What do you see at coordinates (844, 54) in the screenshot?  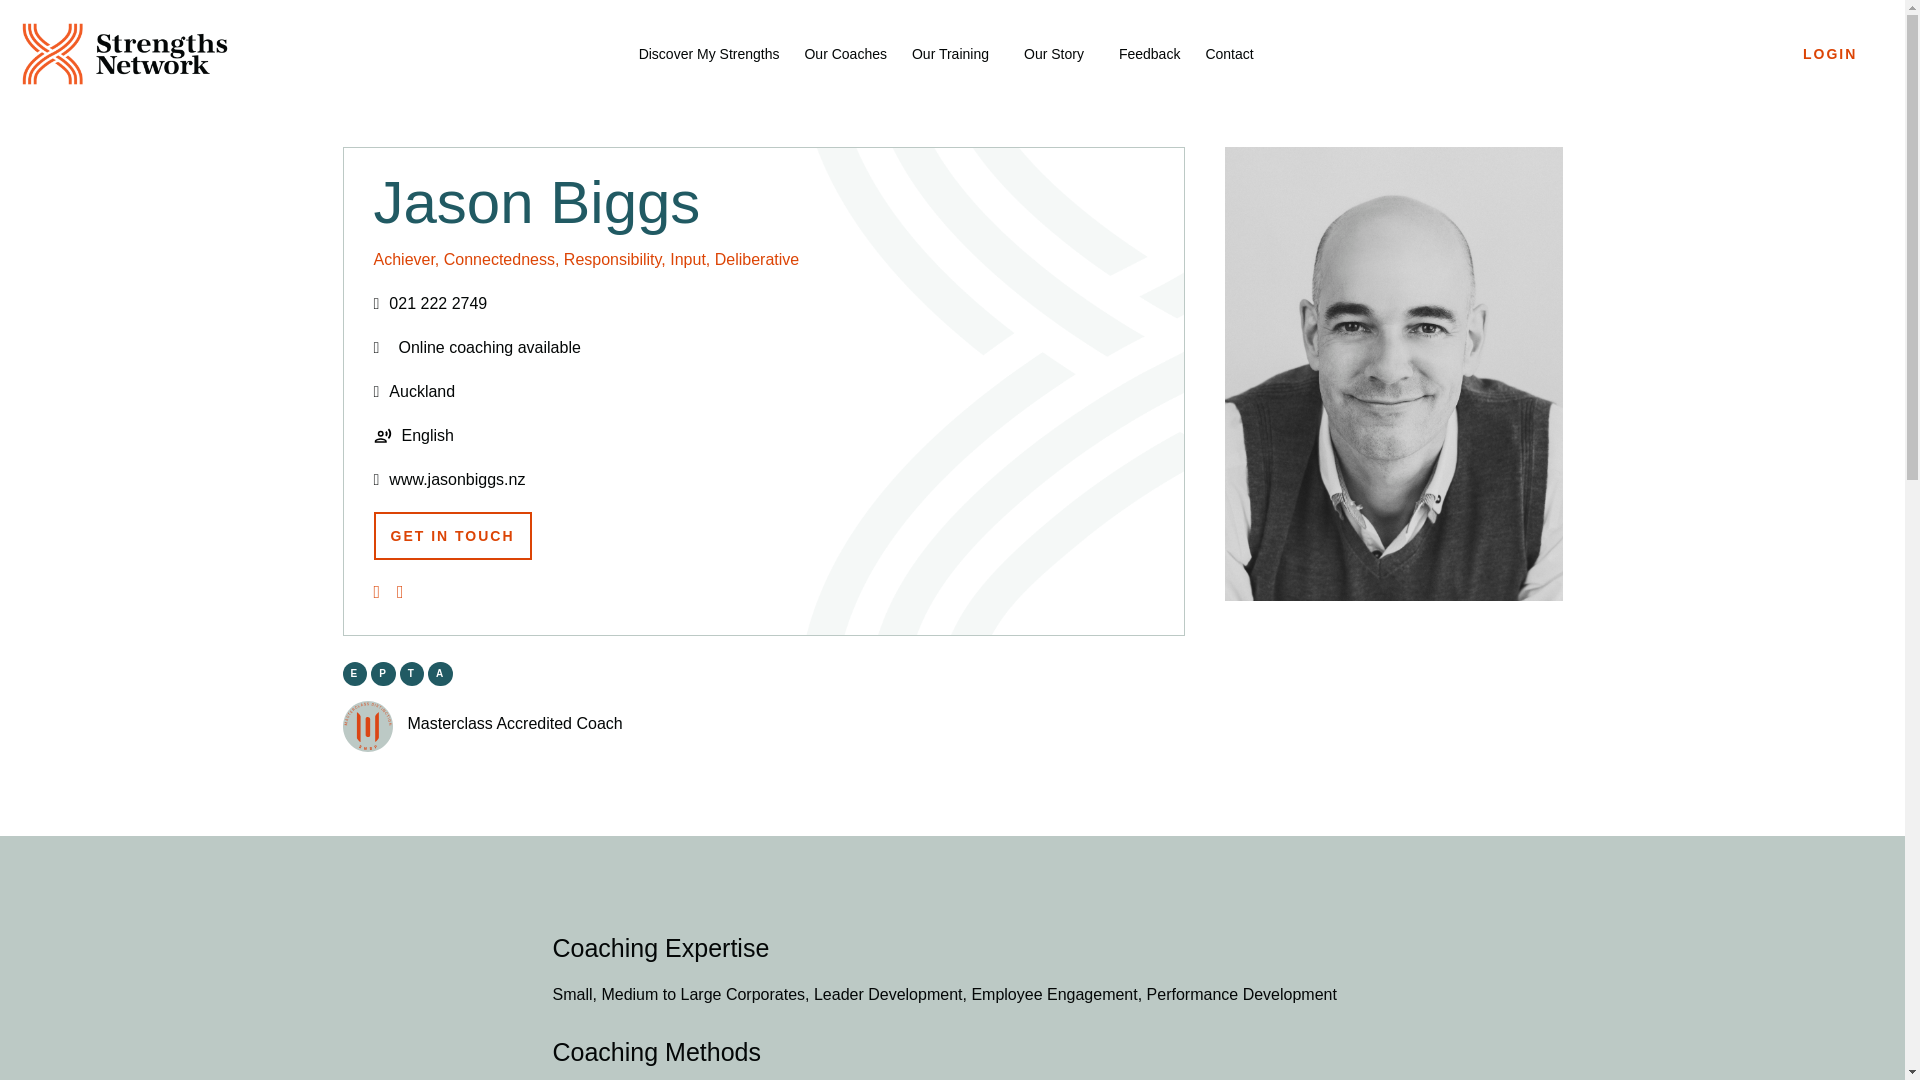 I see `Our Coaches` at bounding box center [844, 54].